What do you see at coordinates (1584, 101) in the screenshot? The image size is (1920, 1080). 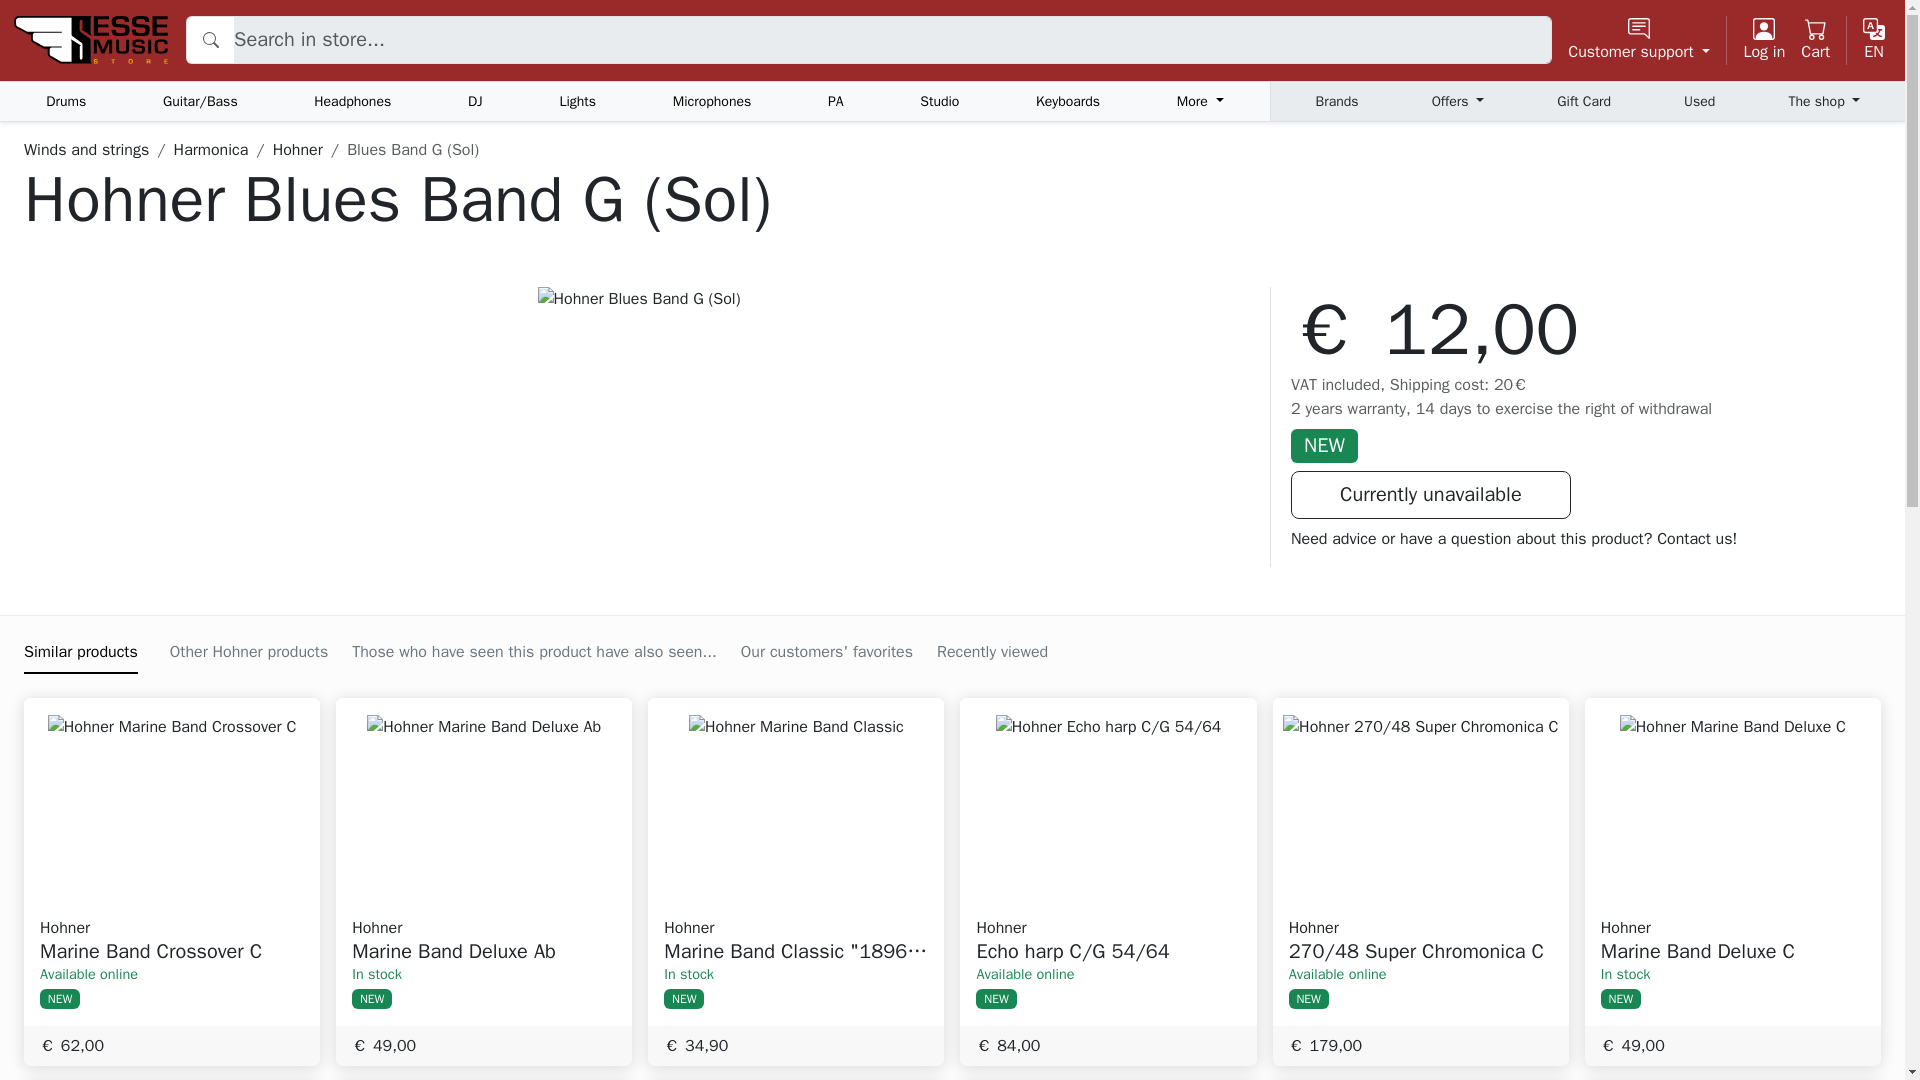 I see `Gift Card` at bounding box center [1584, 101].